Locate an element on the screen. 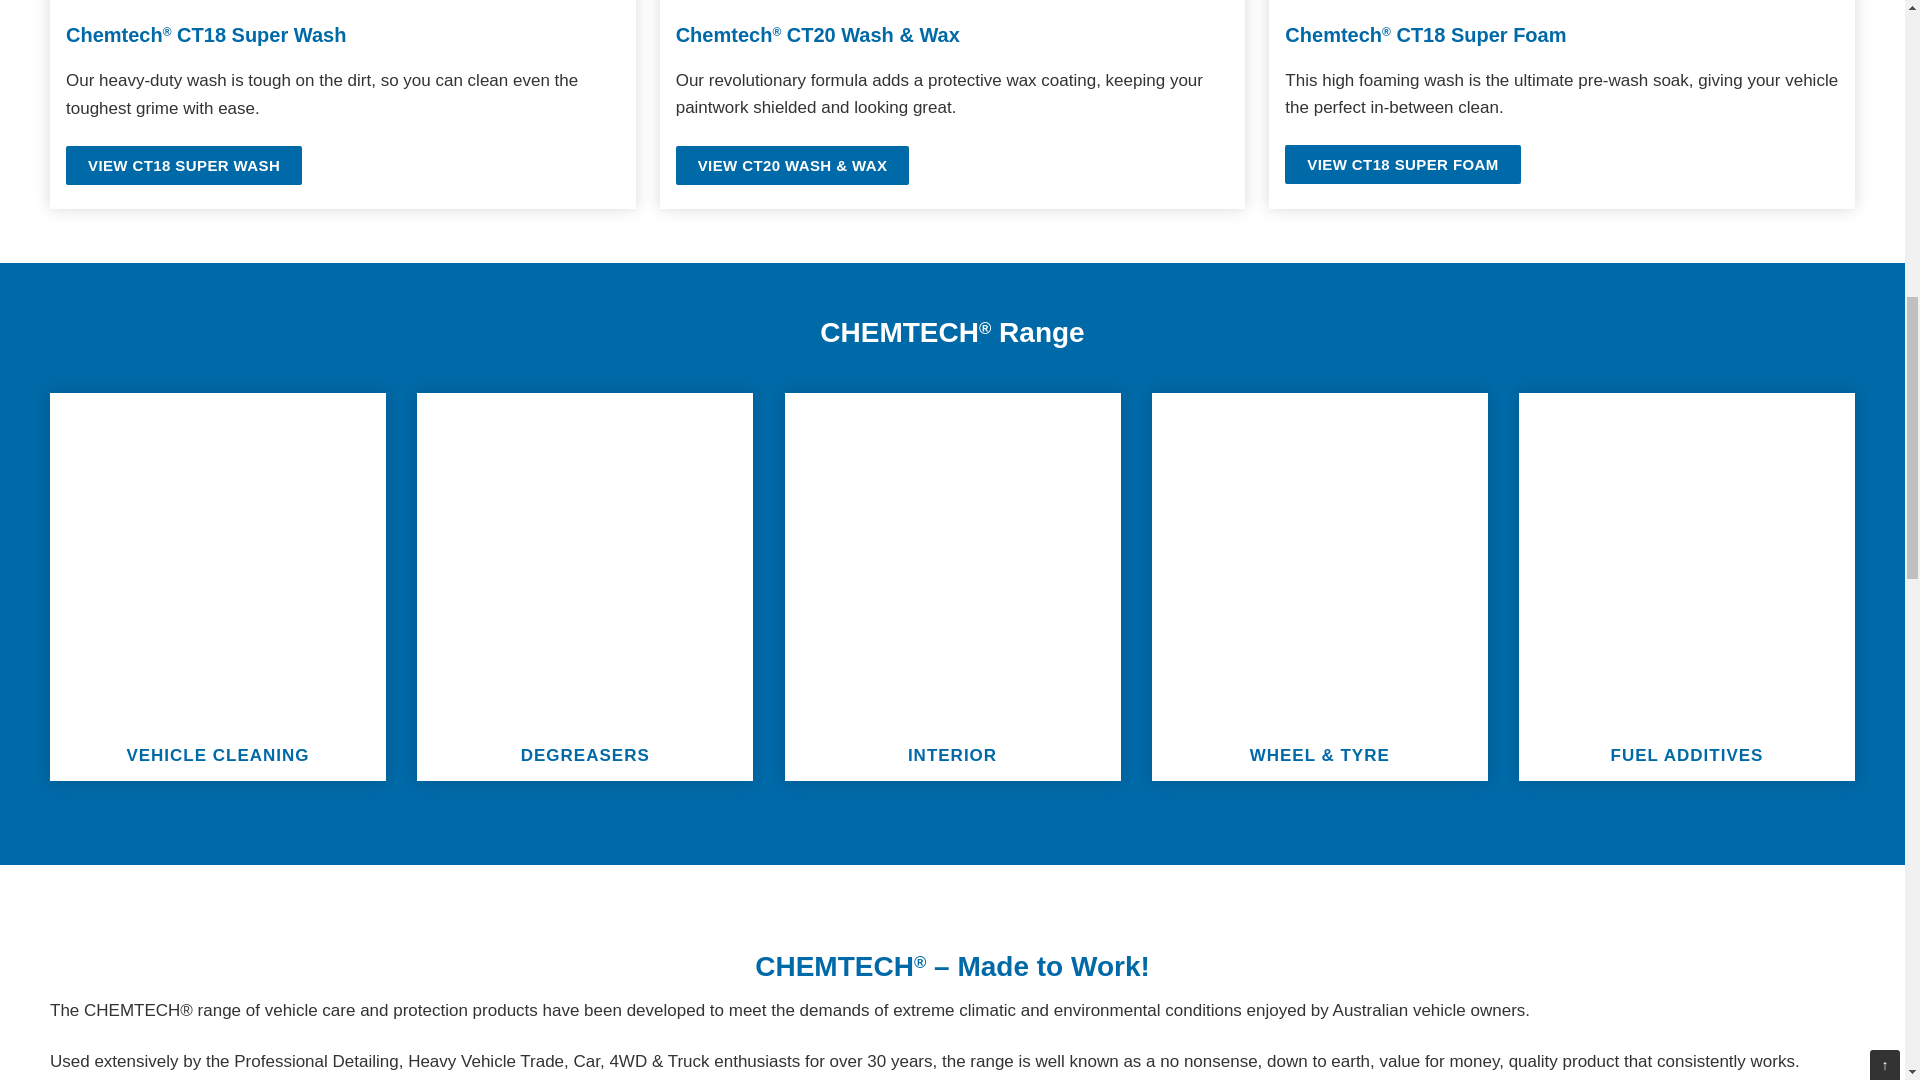 The width and height of the screenshot is (1920, 1080). FUEL ADDITIVES is located at coordinates (1687, 755).